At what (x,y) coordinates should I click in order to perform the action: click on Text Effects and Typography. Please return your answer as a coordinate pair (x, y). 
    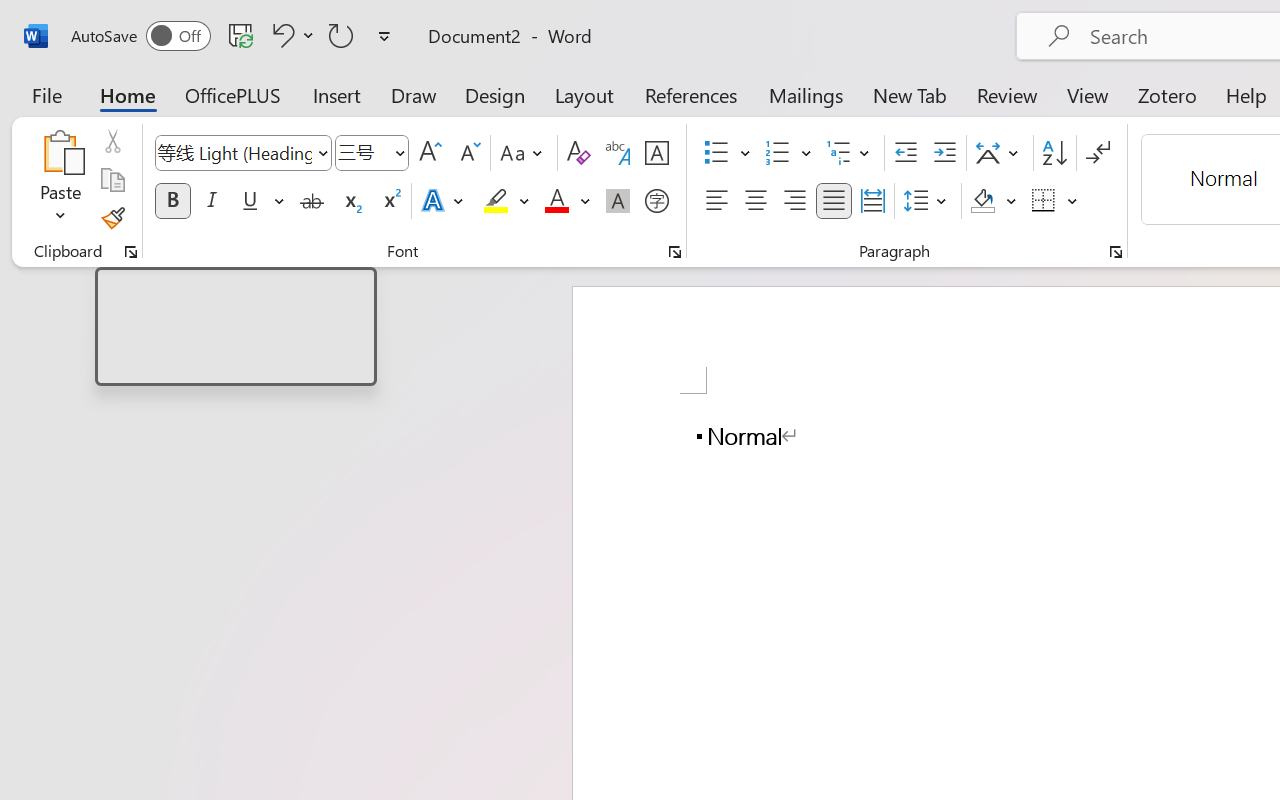
    Looking at the image, I should click on (444, 201).